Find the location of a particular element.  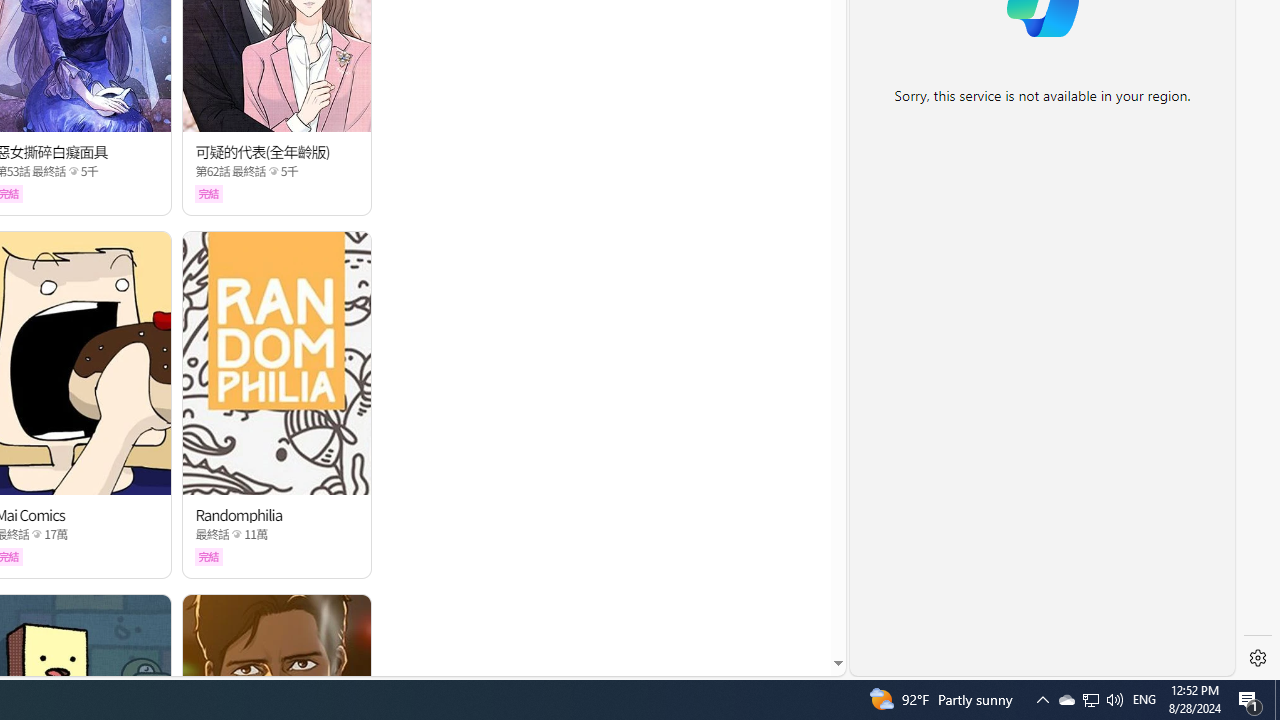

Class: thumb_img is located at coordinates (278, 363).